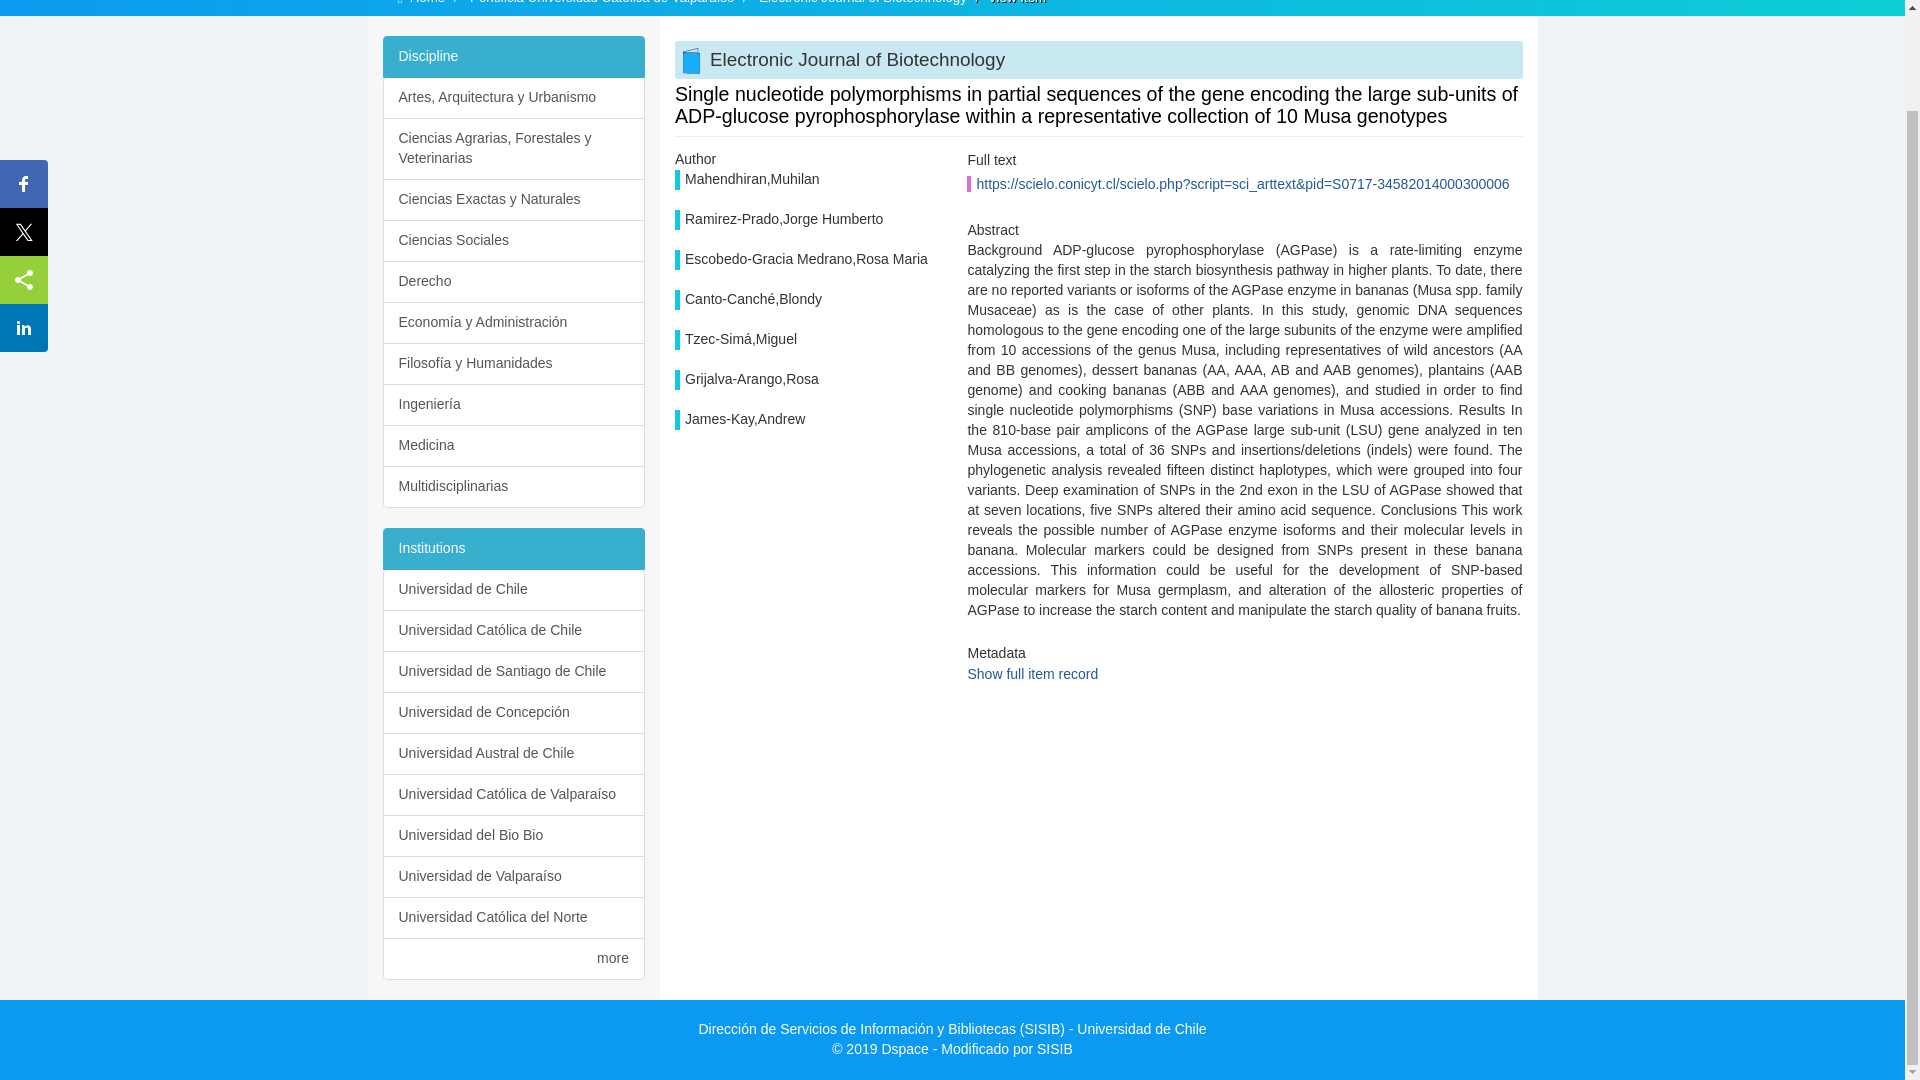 This screenshot has width=1920, height=1080. What do you see at coordinates (1032, 674) in the screenshot?
I see `Show full item record` at bounding box center [1032, 674].